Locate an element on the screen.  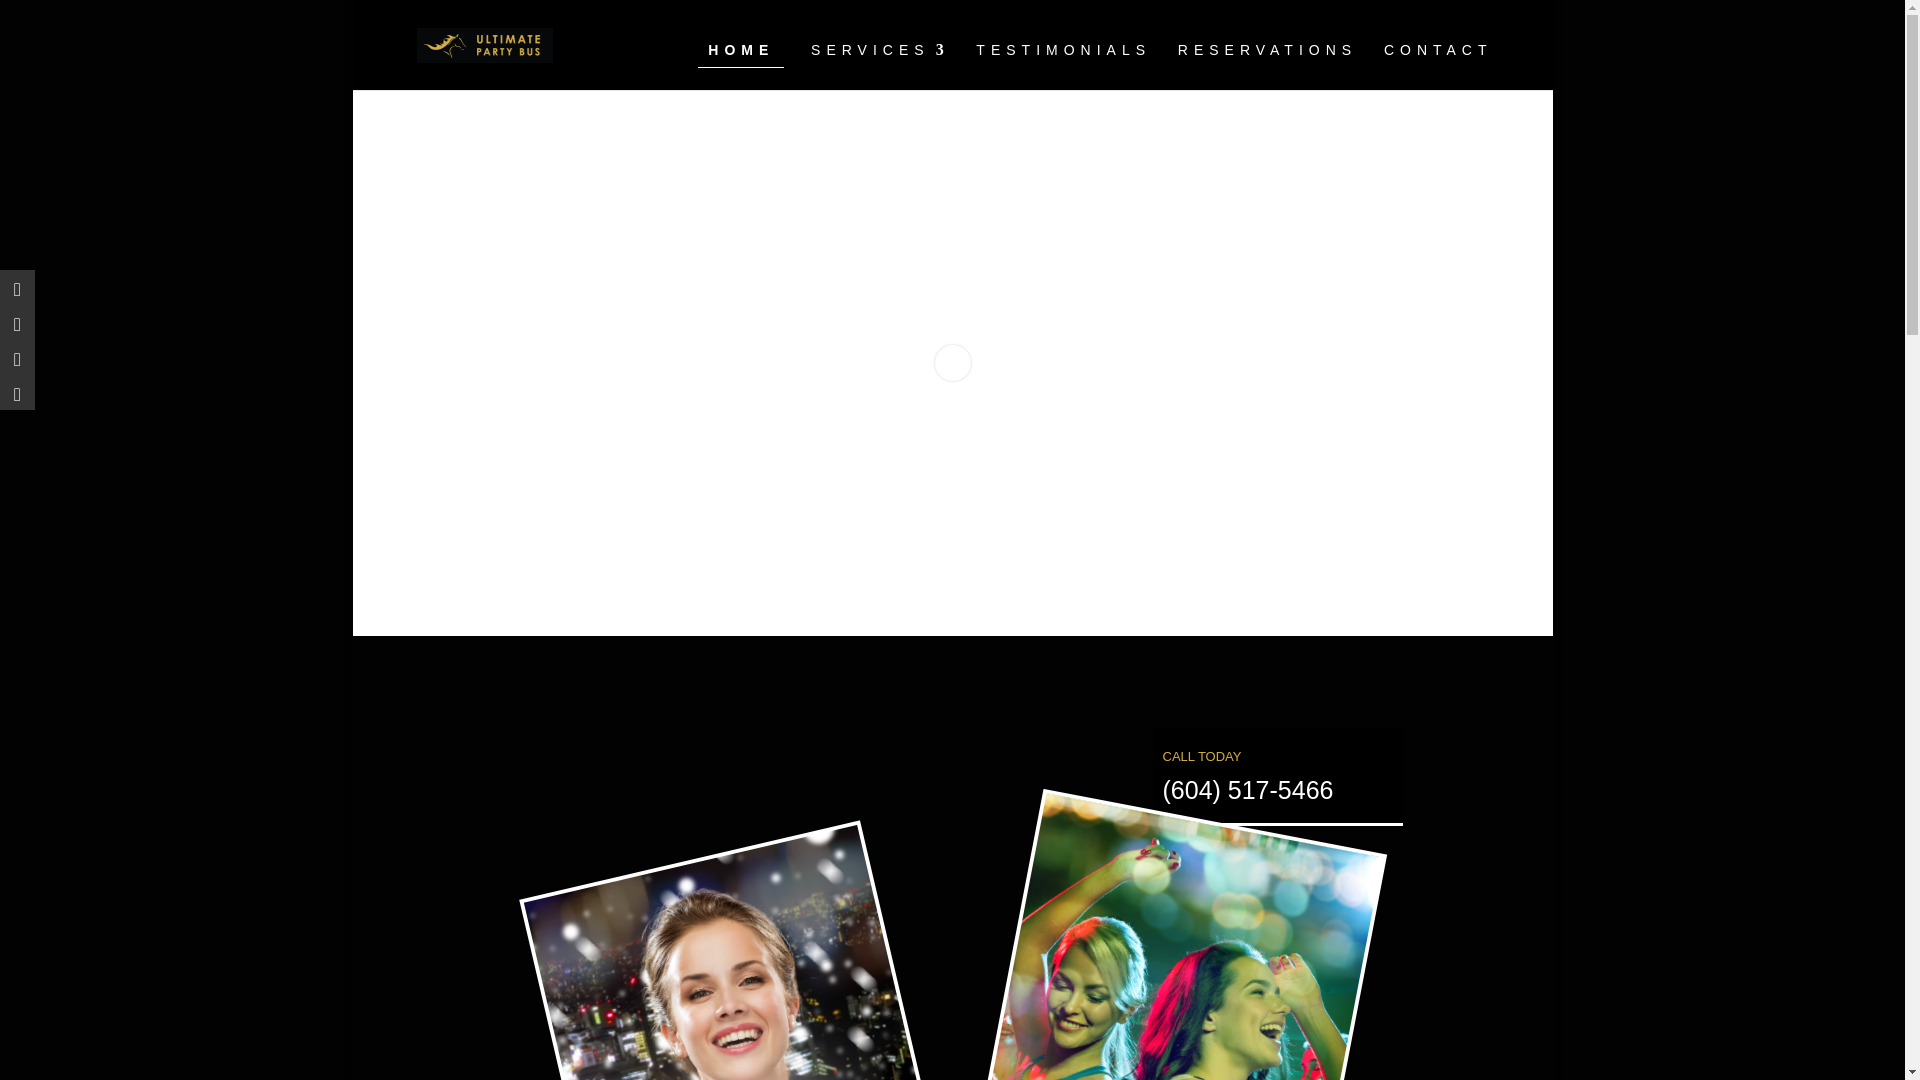
TESTIMONIALS is located at coordinates (1062, 66).